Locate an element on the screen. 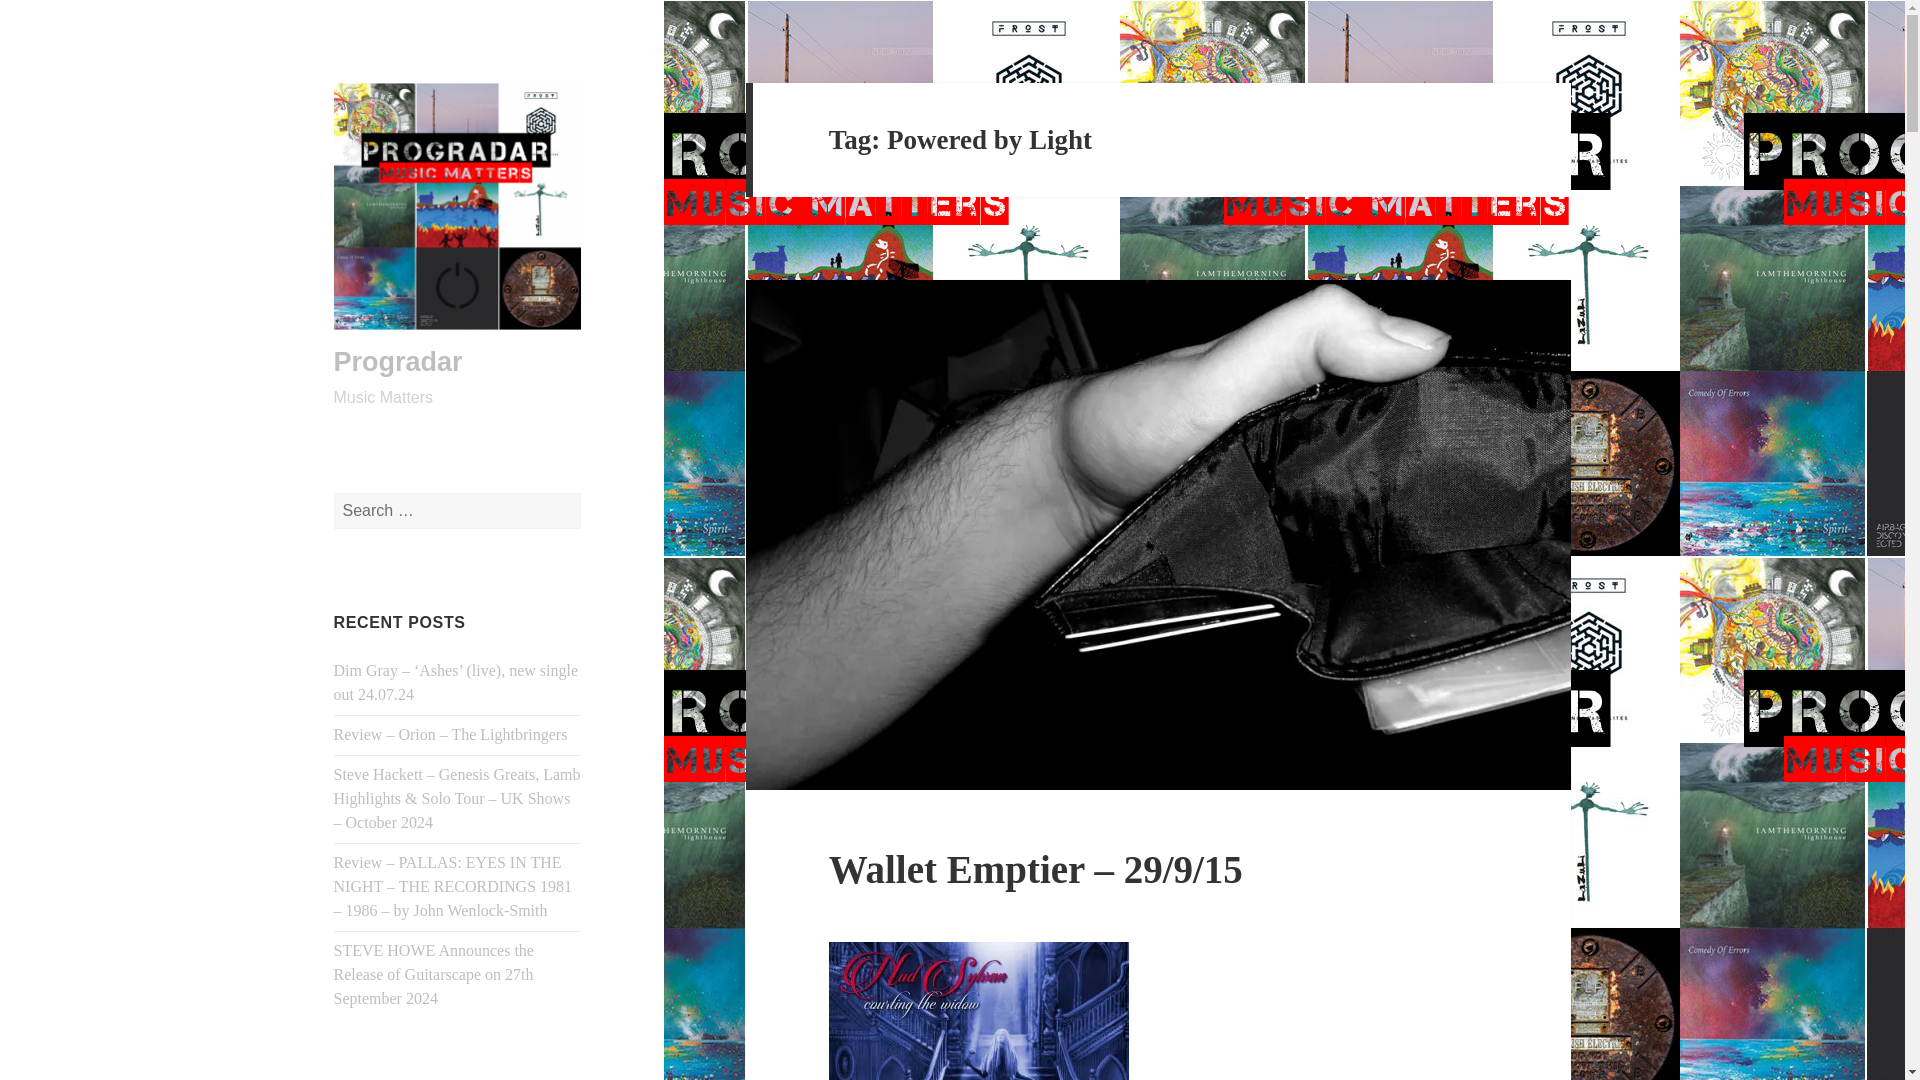 This screenshot has height=1080, width=1920. Progradar is located at coordinates (398, 361).